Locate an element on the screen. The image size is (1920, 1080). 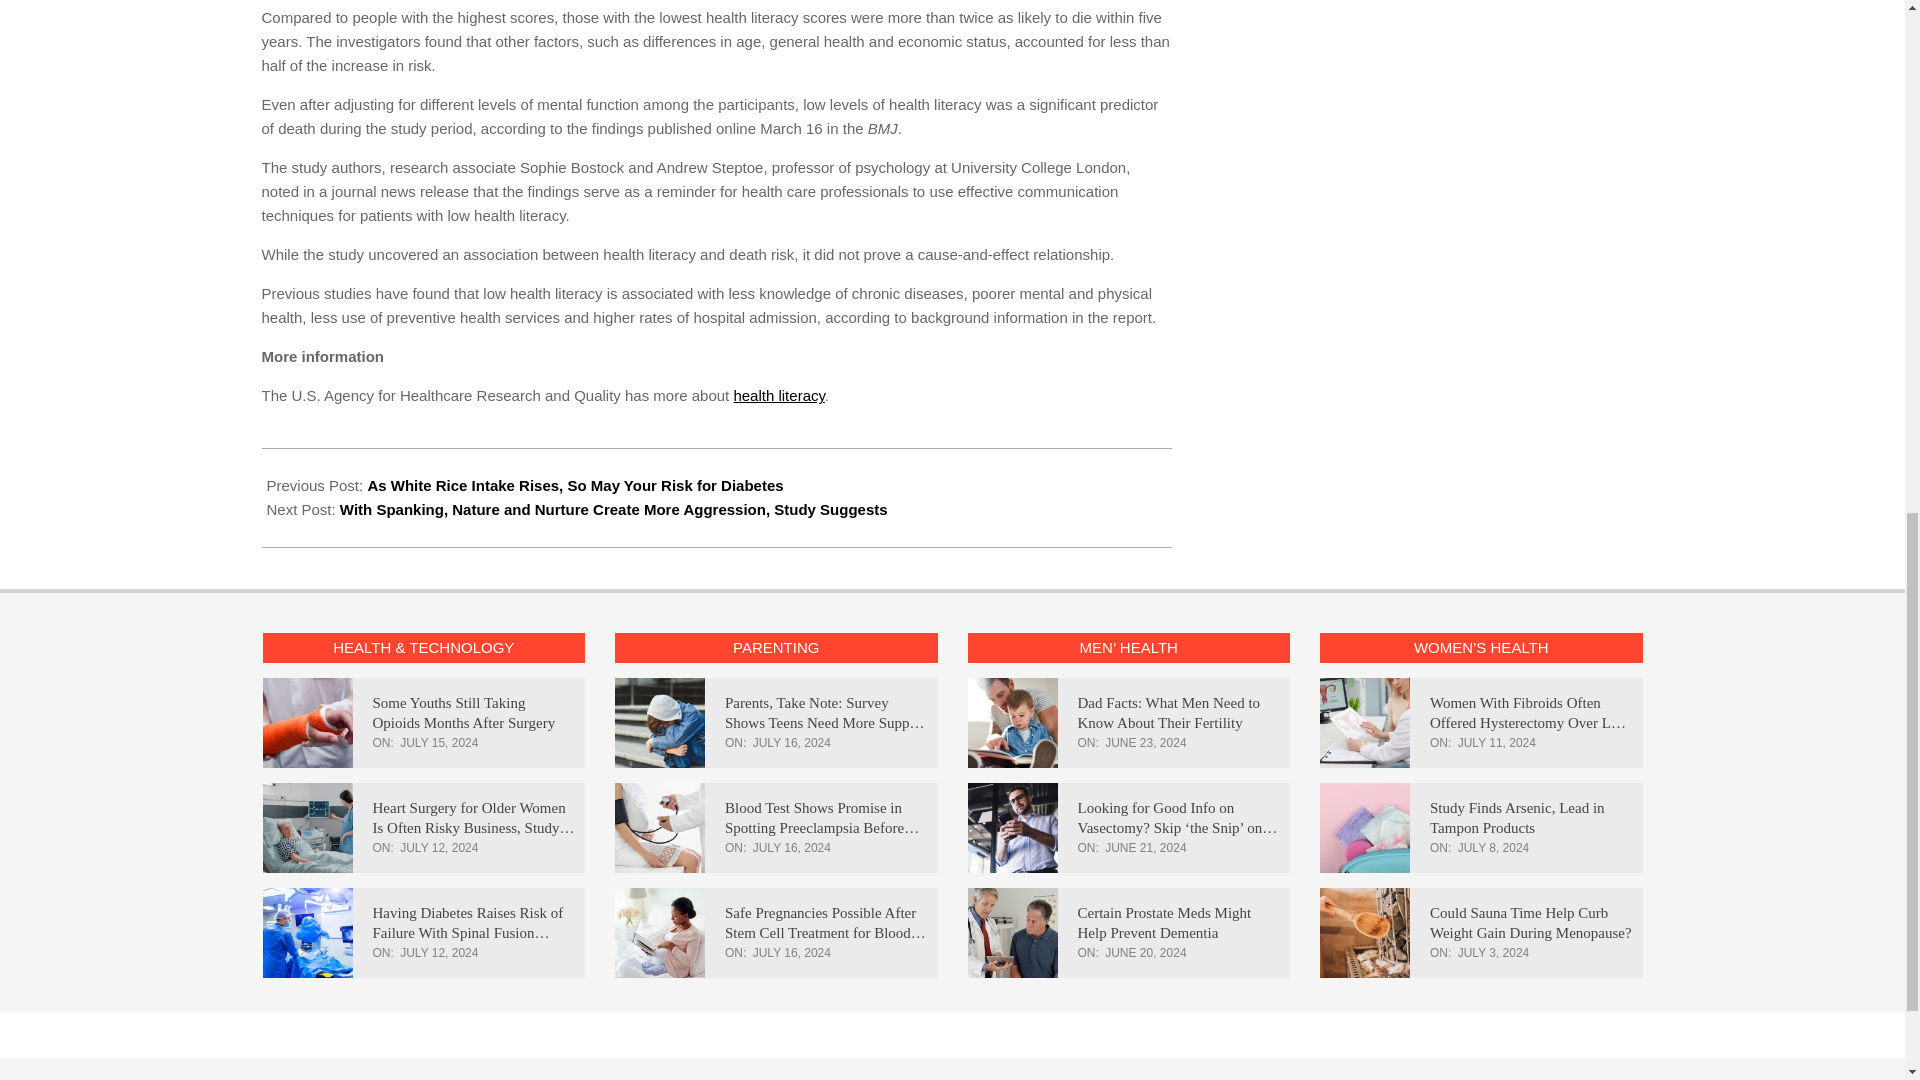
Friday, July 12, 2024, 11:09 am is located at coordinates (438, 953).